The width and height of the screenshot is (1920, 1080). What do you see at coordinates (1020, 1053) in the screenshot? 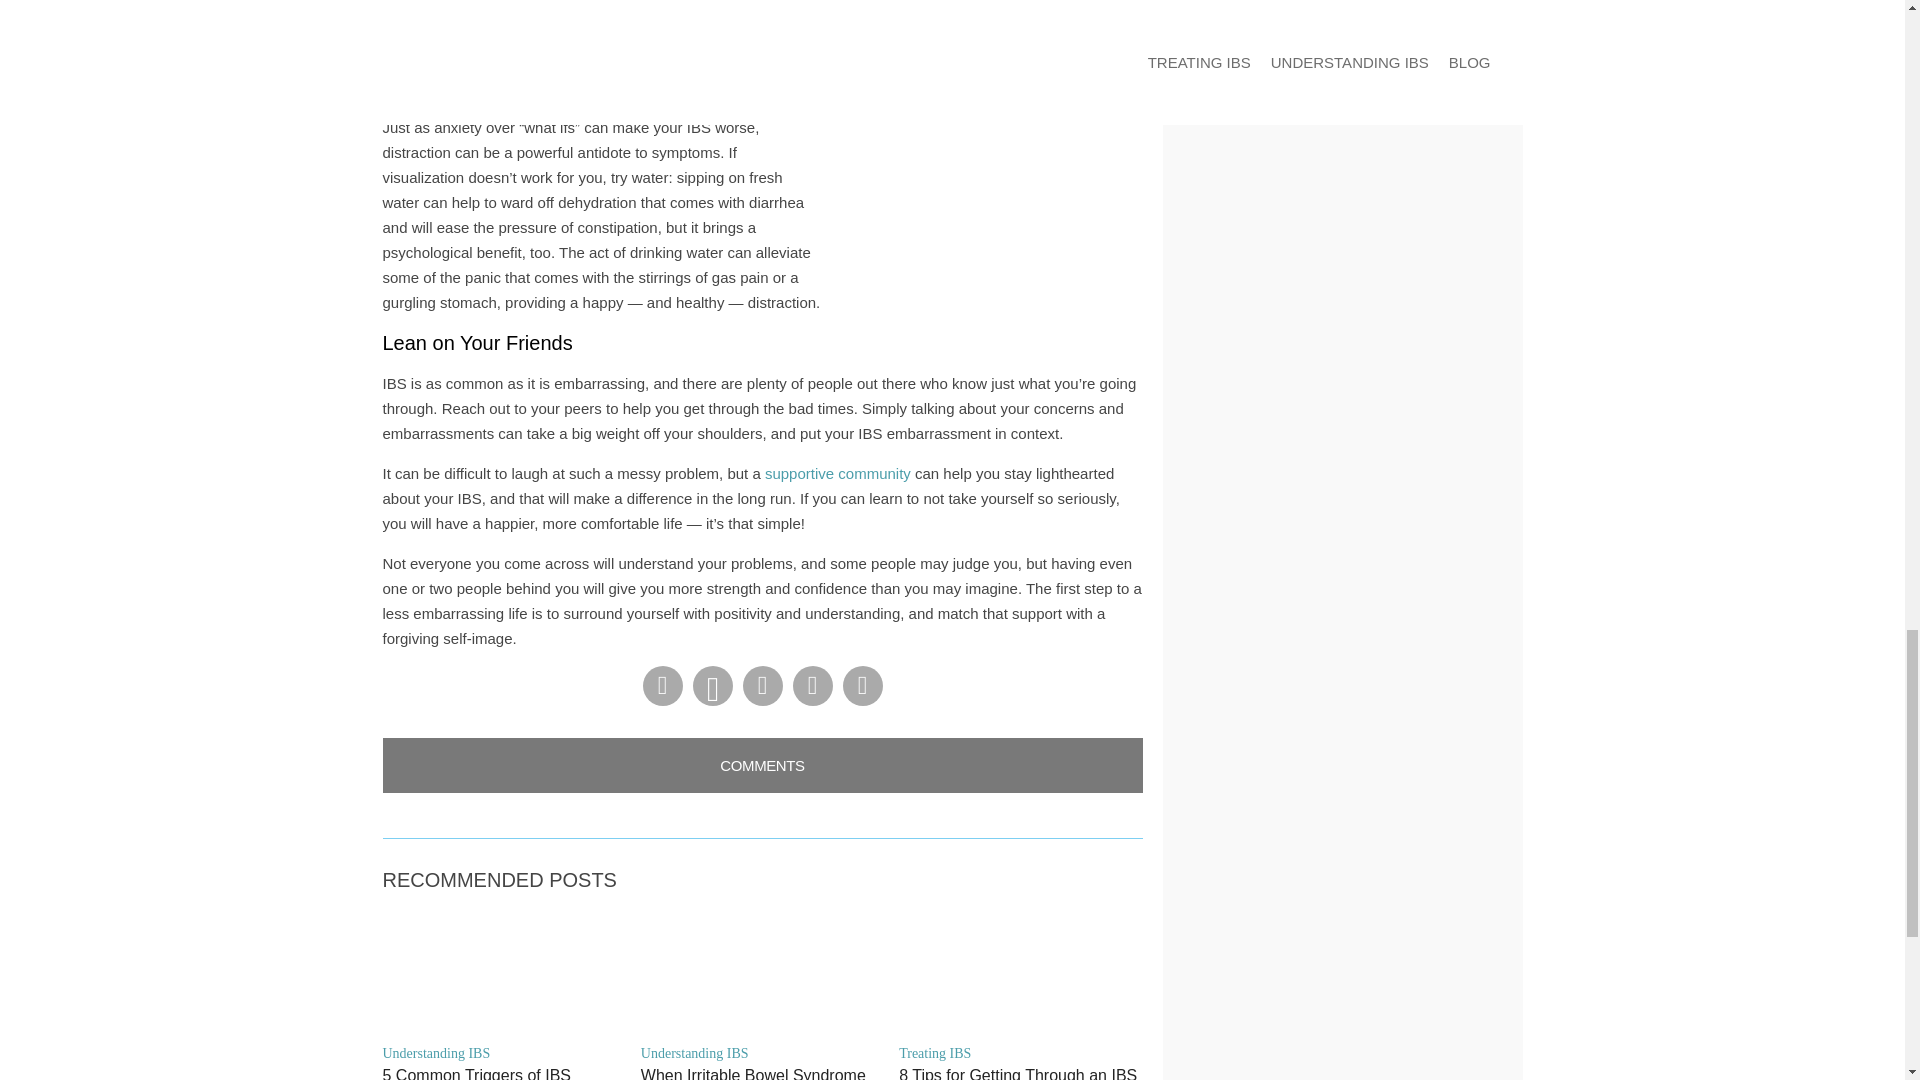
I see `Treating IBS` at bounding box center [1020, 1053].